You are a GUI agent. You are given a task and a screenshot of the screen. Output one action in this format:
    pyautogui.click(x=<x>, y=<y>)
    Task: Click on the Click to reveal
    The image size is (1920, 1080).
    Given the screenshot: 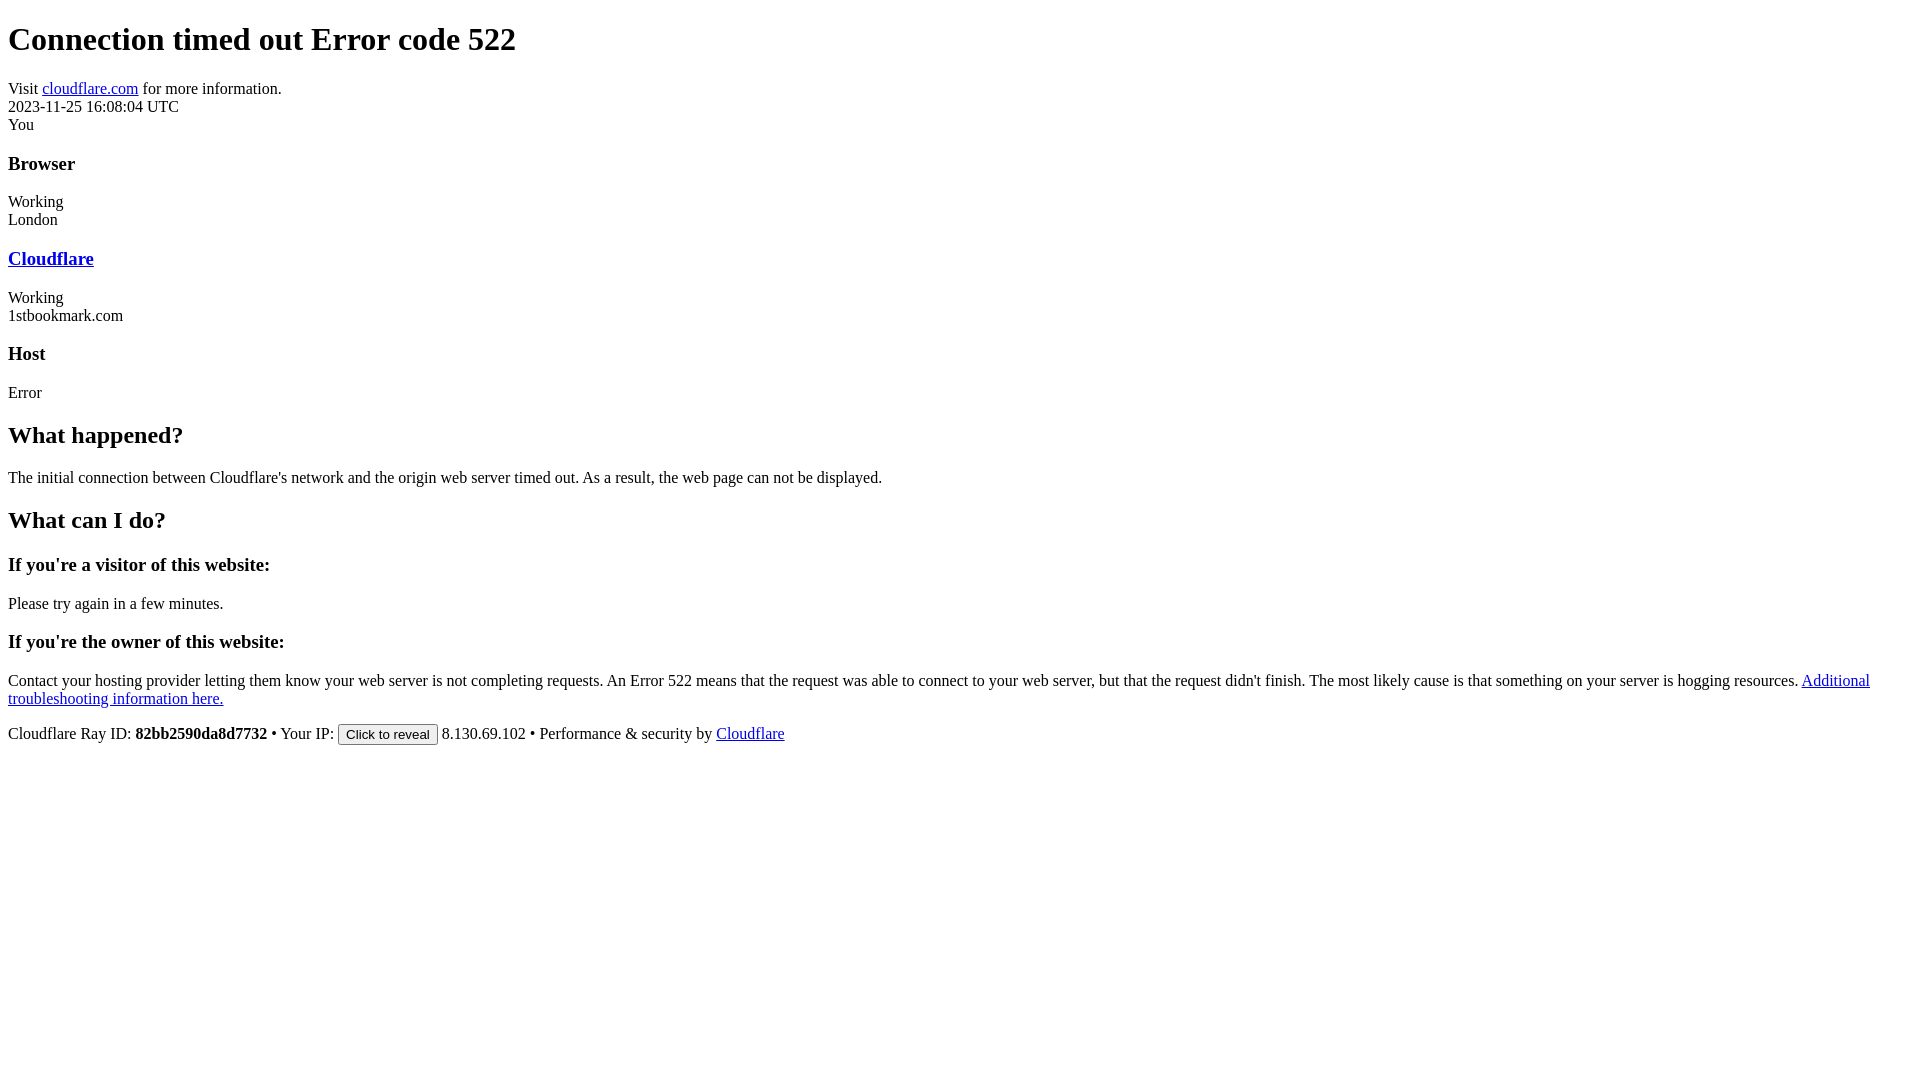 What is the action you would take?
    pyautogui.click(x=388, y=734)
    